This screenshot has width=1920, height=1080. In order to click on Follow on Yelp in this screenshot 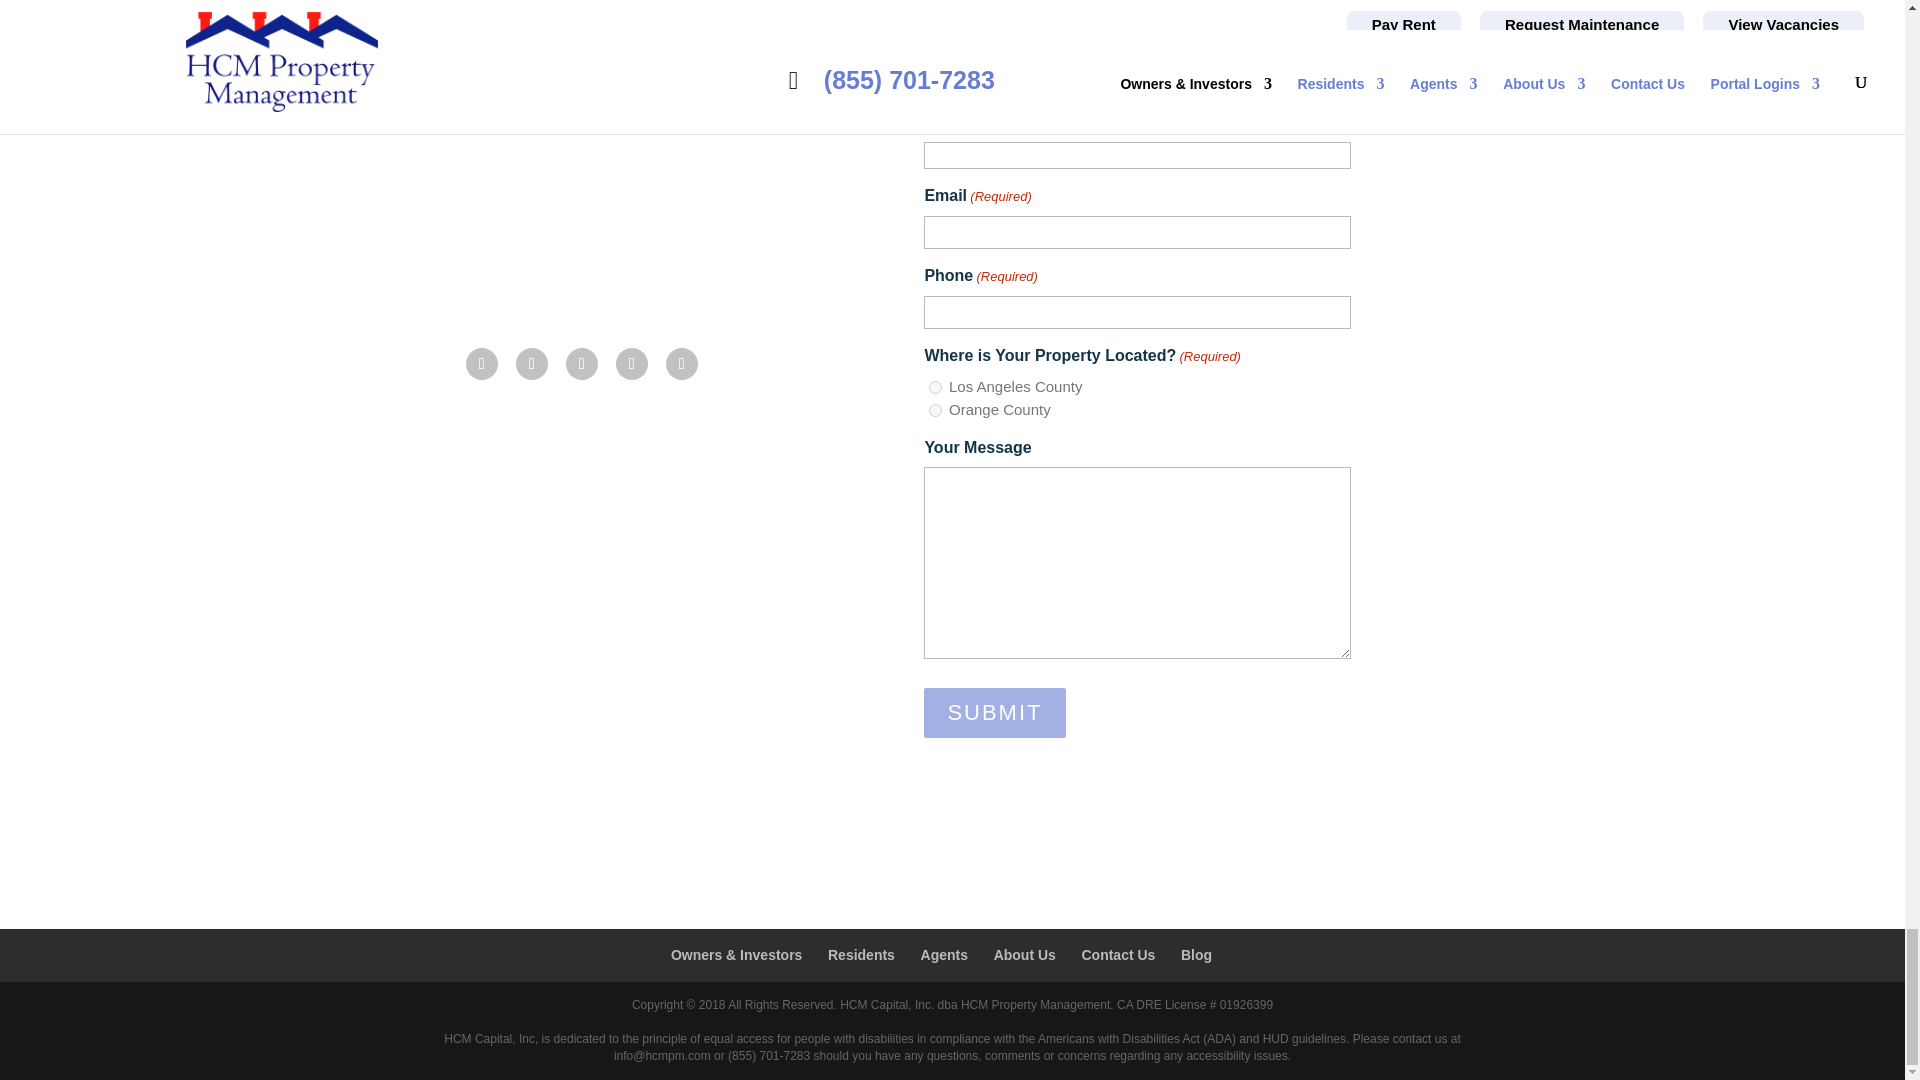, I will do `click(682, 364)`.